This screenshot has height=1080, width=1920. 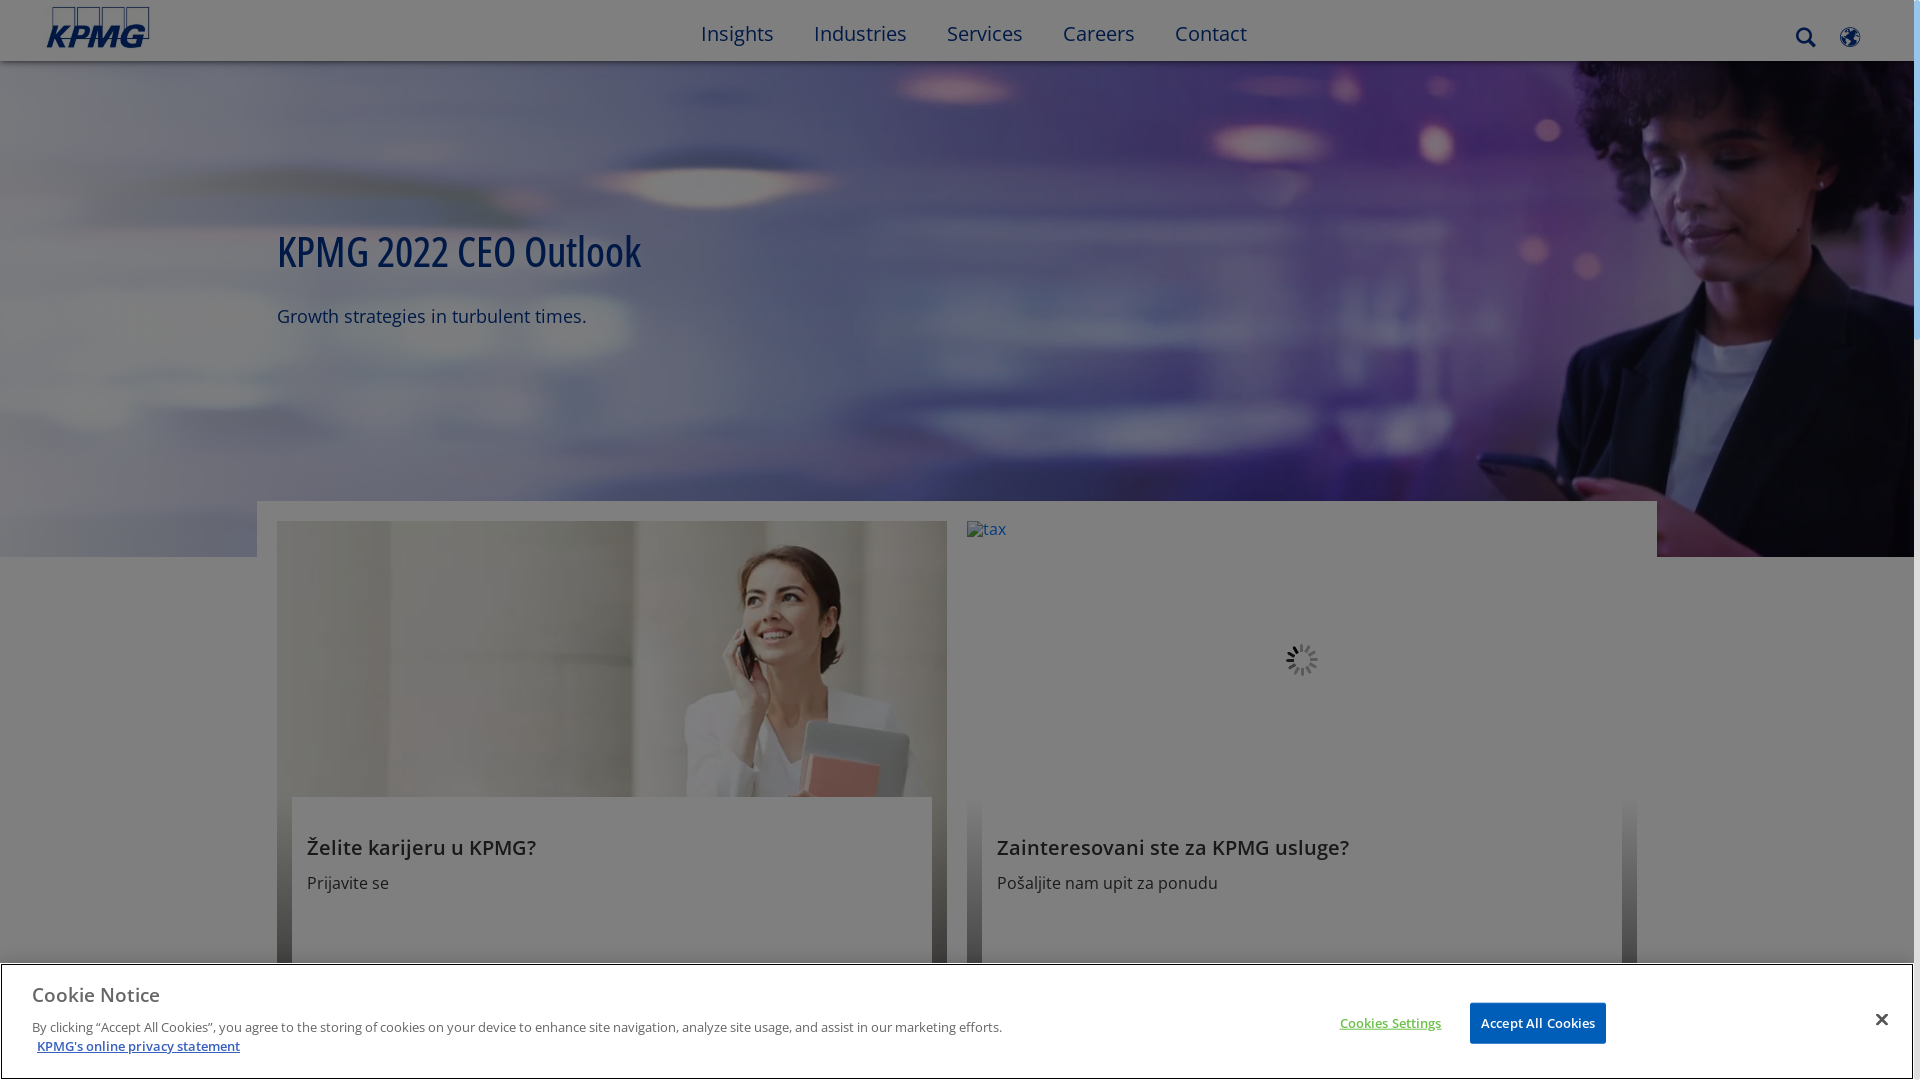 What do you see at coordinates (1211, 31) in the screenshot?
I see `Contact` at bounding box center [1211, 31].